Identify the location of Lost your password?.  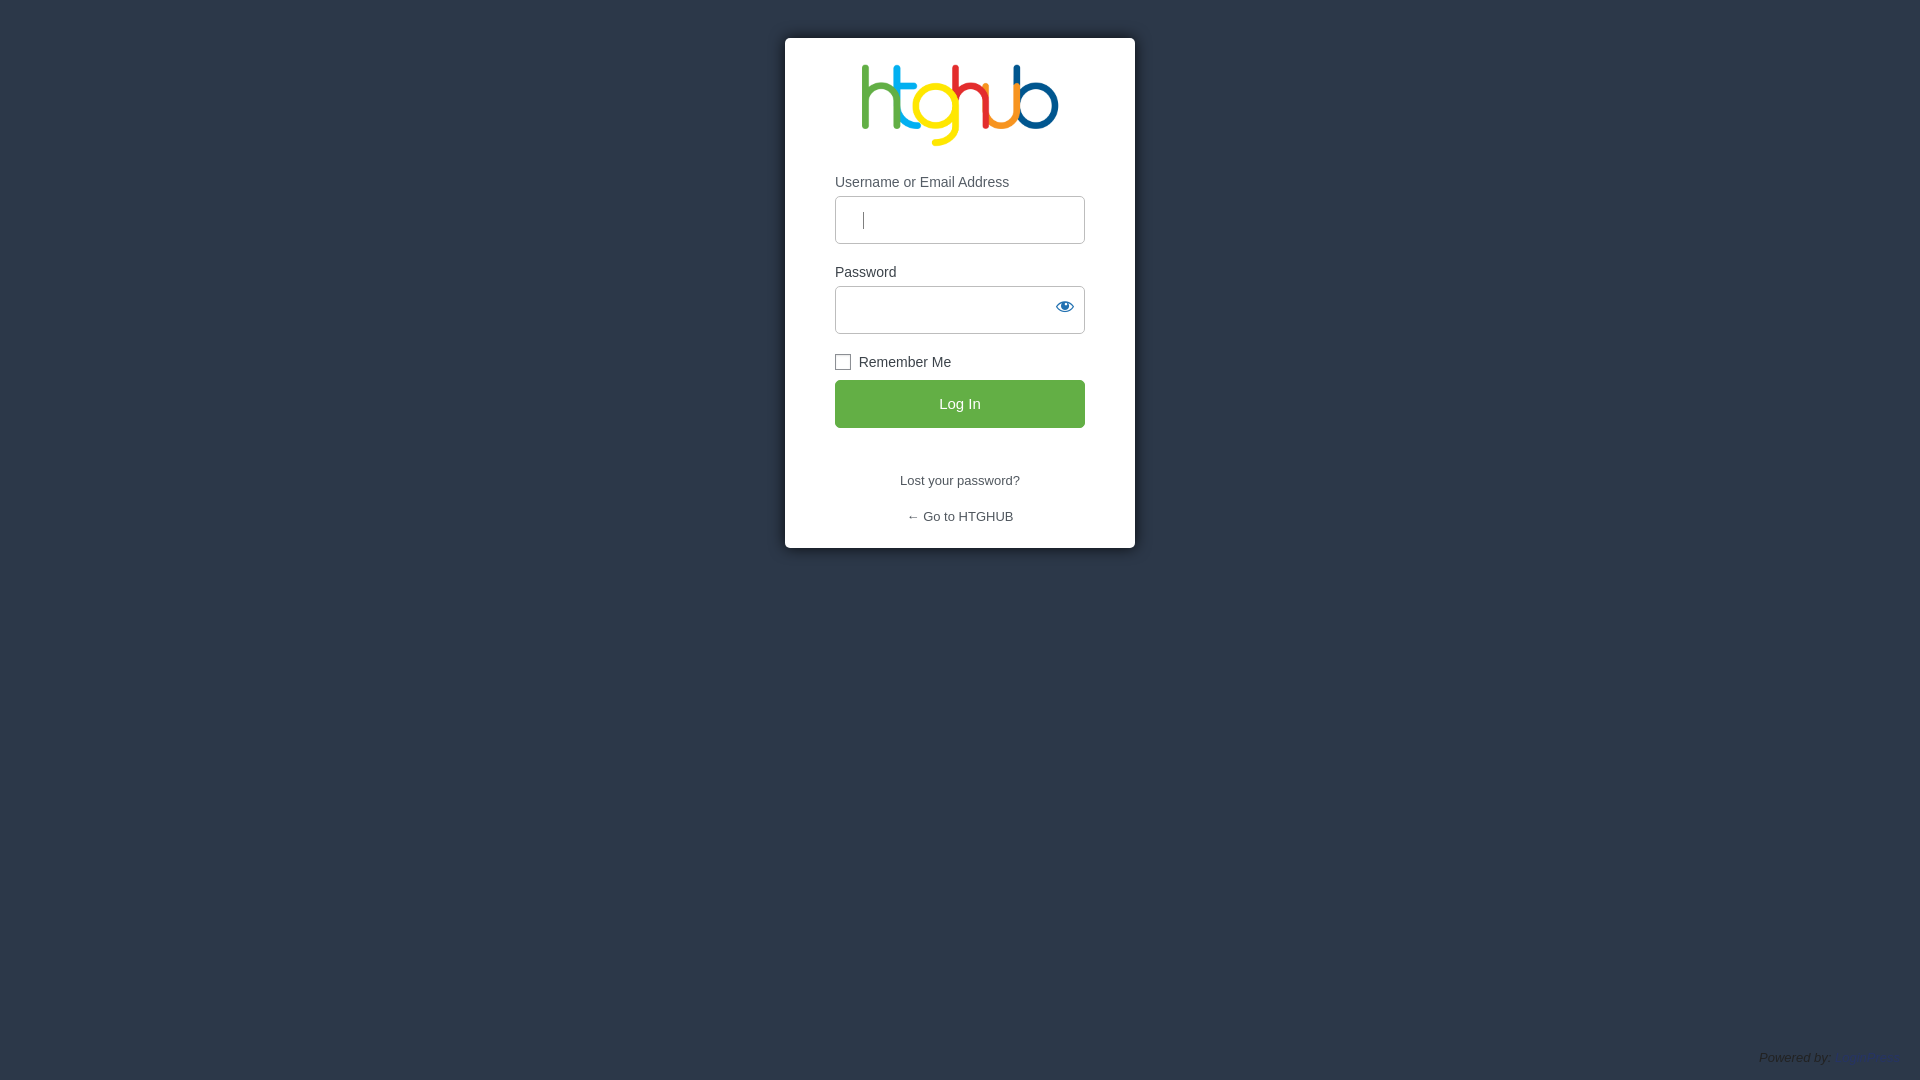
(960, 480).